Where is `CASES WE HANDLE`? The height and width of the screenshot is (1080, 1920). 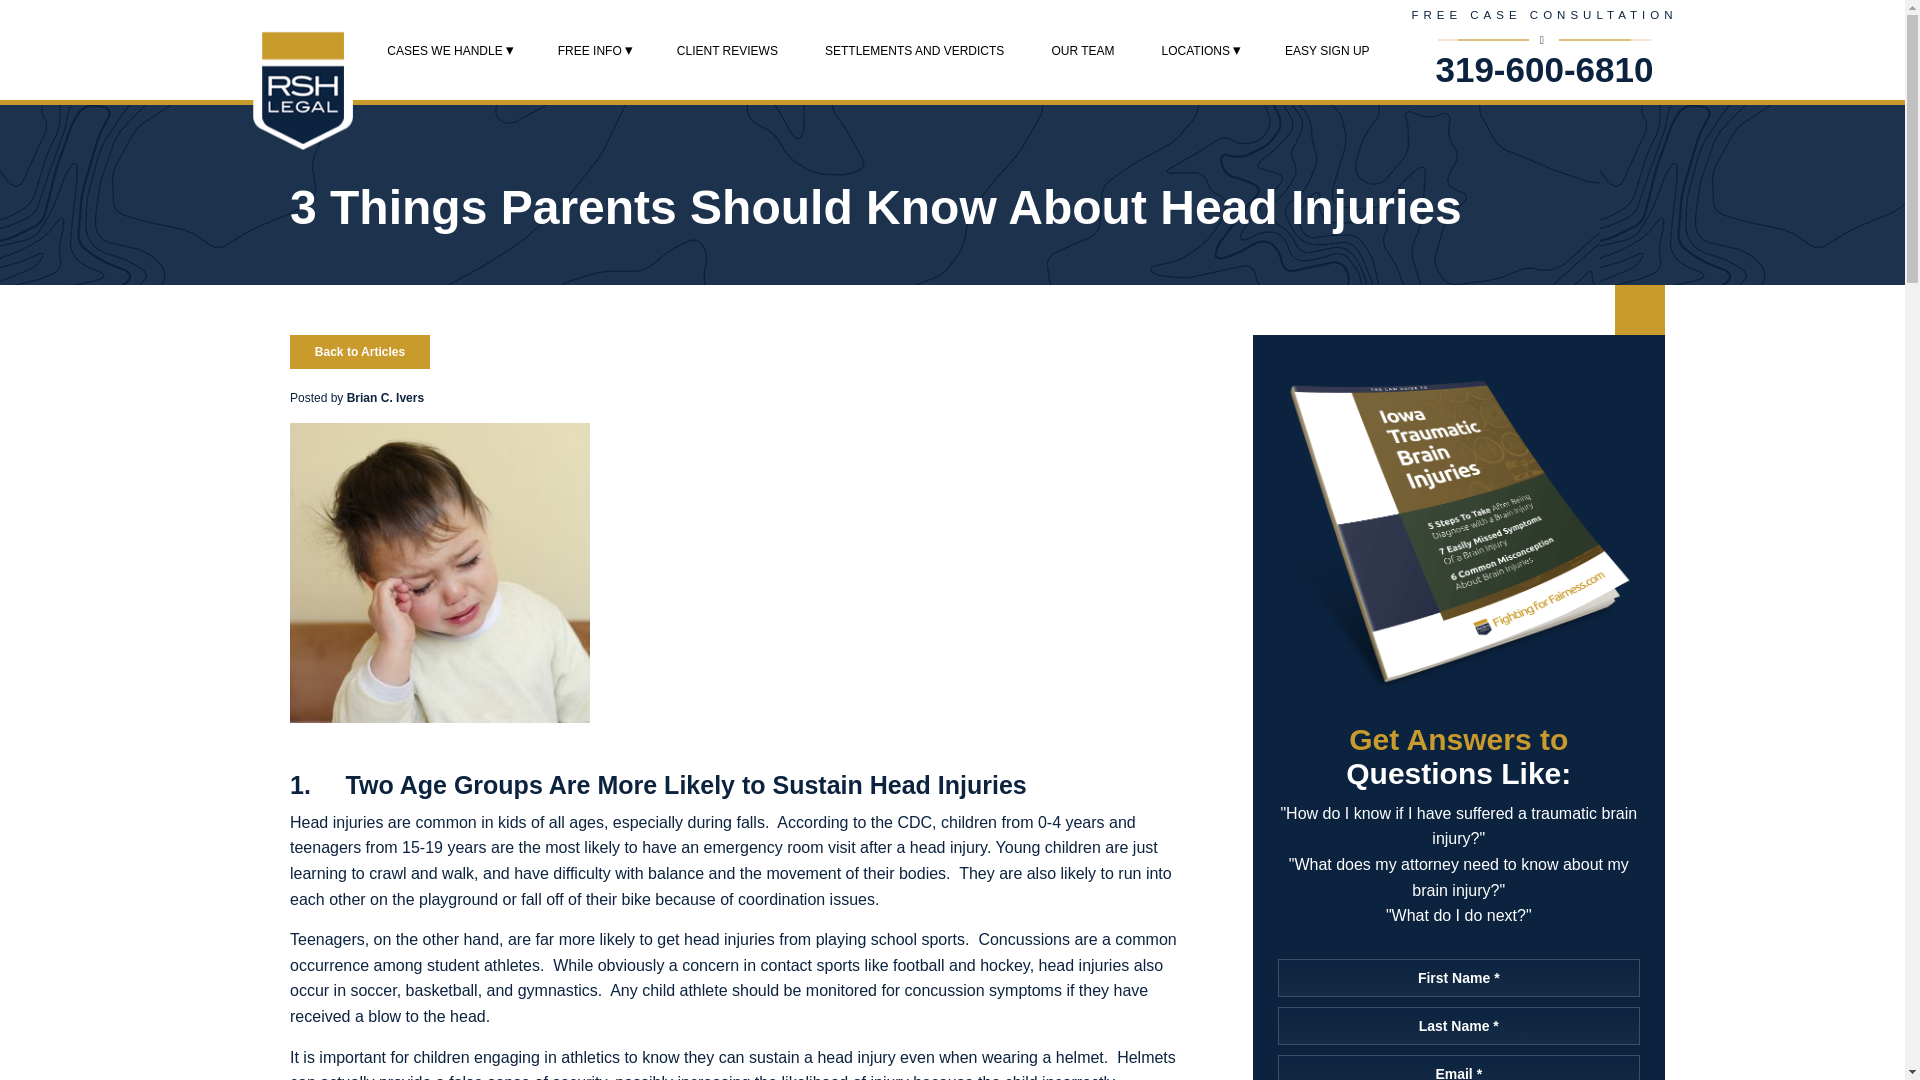 CASES WE HANDLE is located at coordinates (444, 50).